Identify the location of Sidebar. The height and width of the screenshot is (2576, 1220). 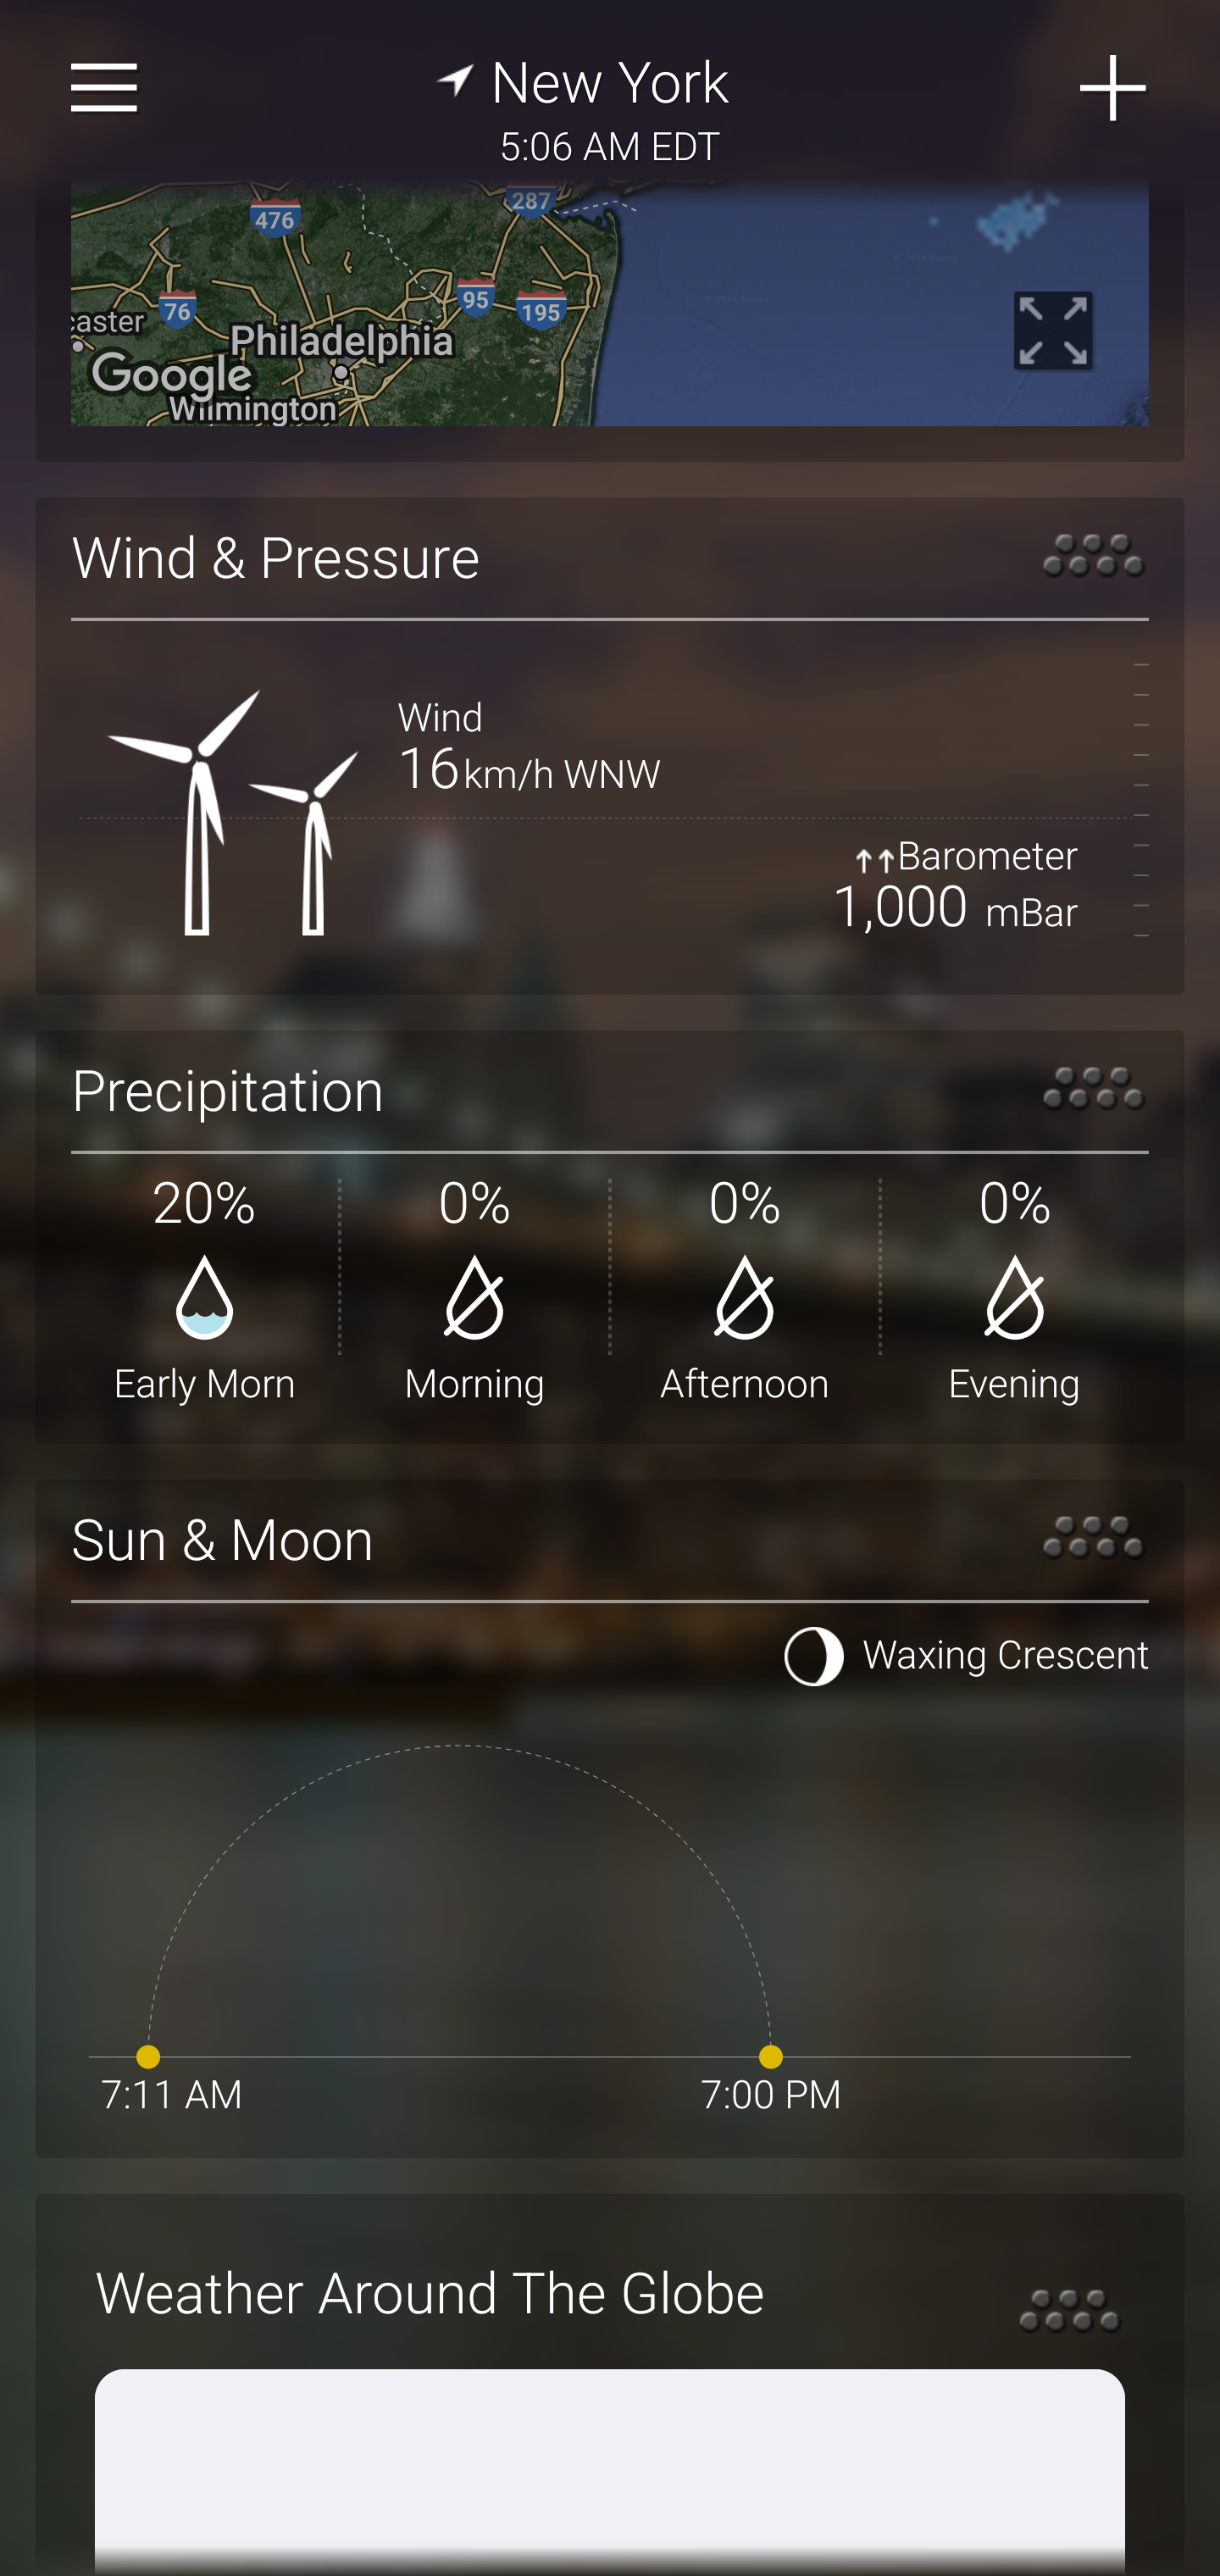
(105, 88).